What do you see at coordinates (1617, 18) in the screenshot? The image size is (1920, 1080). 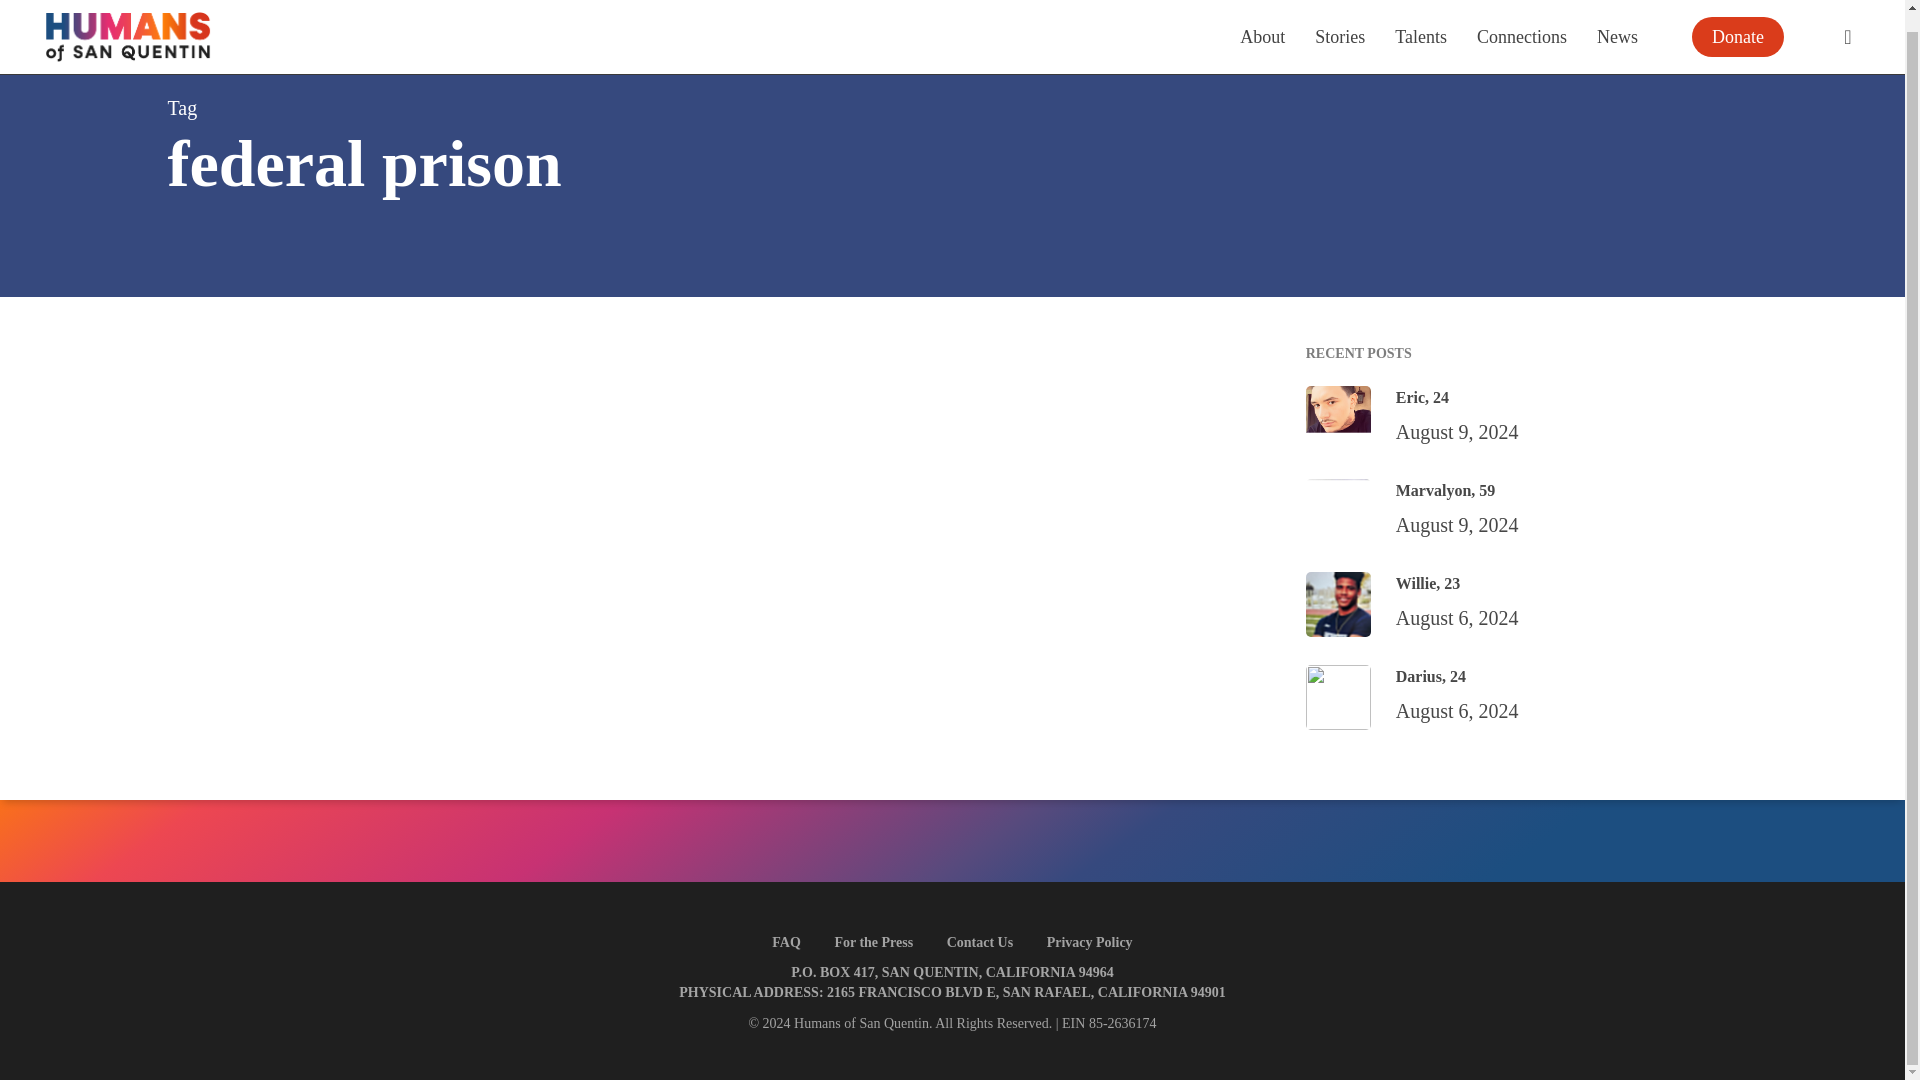 I see `News` at bounding box center [1617, 18].